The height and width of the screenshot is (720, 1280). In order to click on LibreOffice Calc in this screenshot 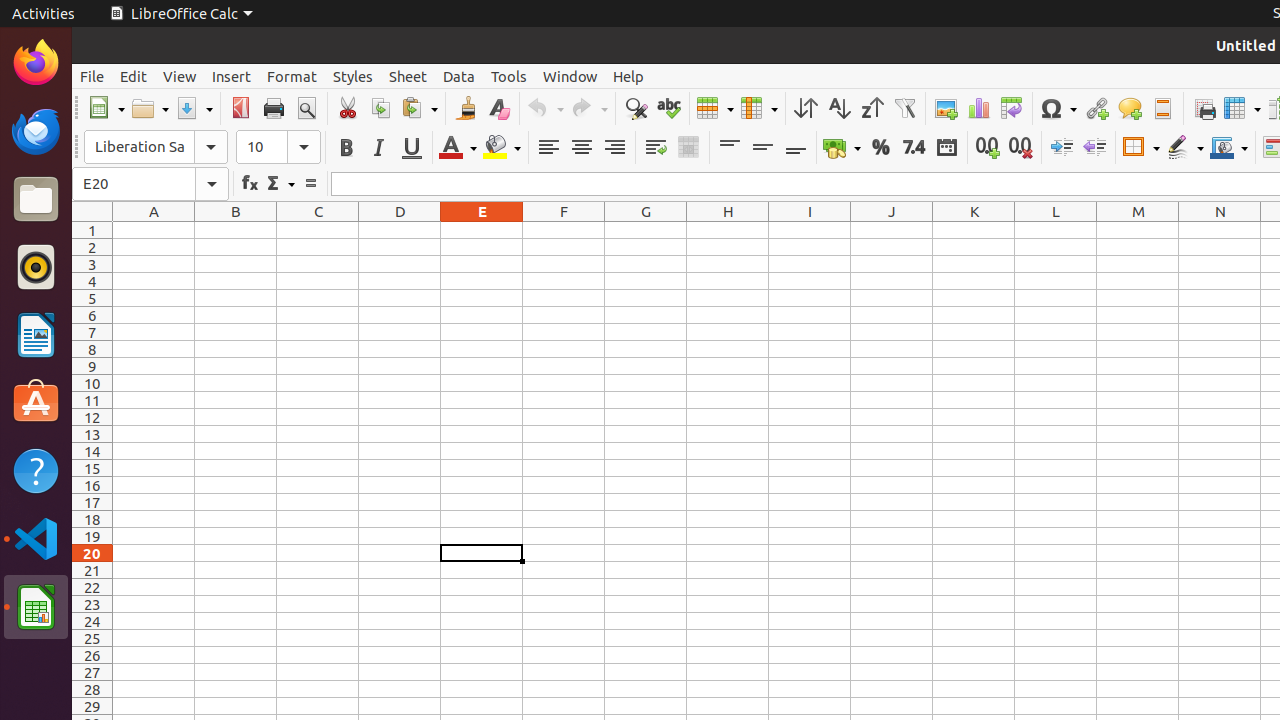, I will do `click(181, 14)`.